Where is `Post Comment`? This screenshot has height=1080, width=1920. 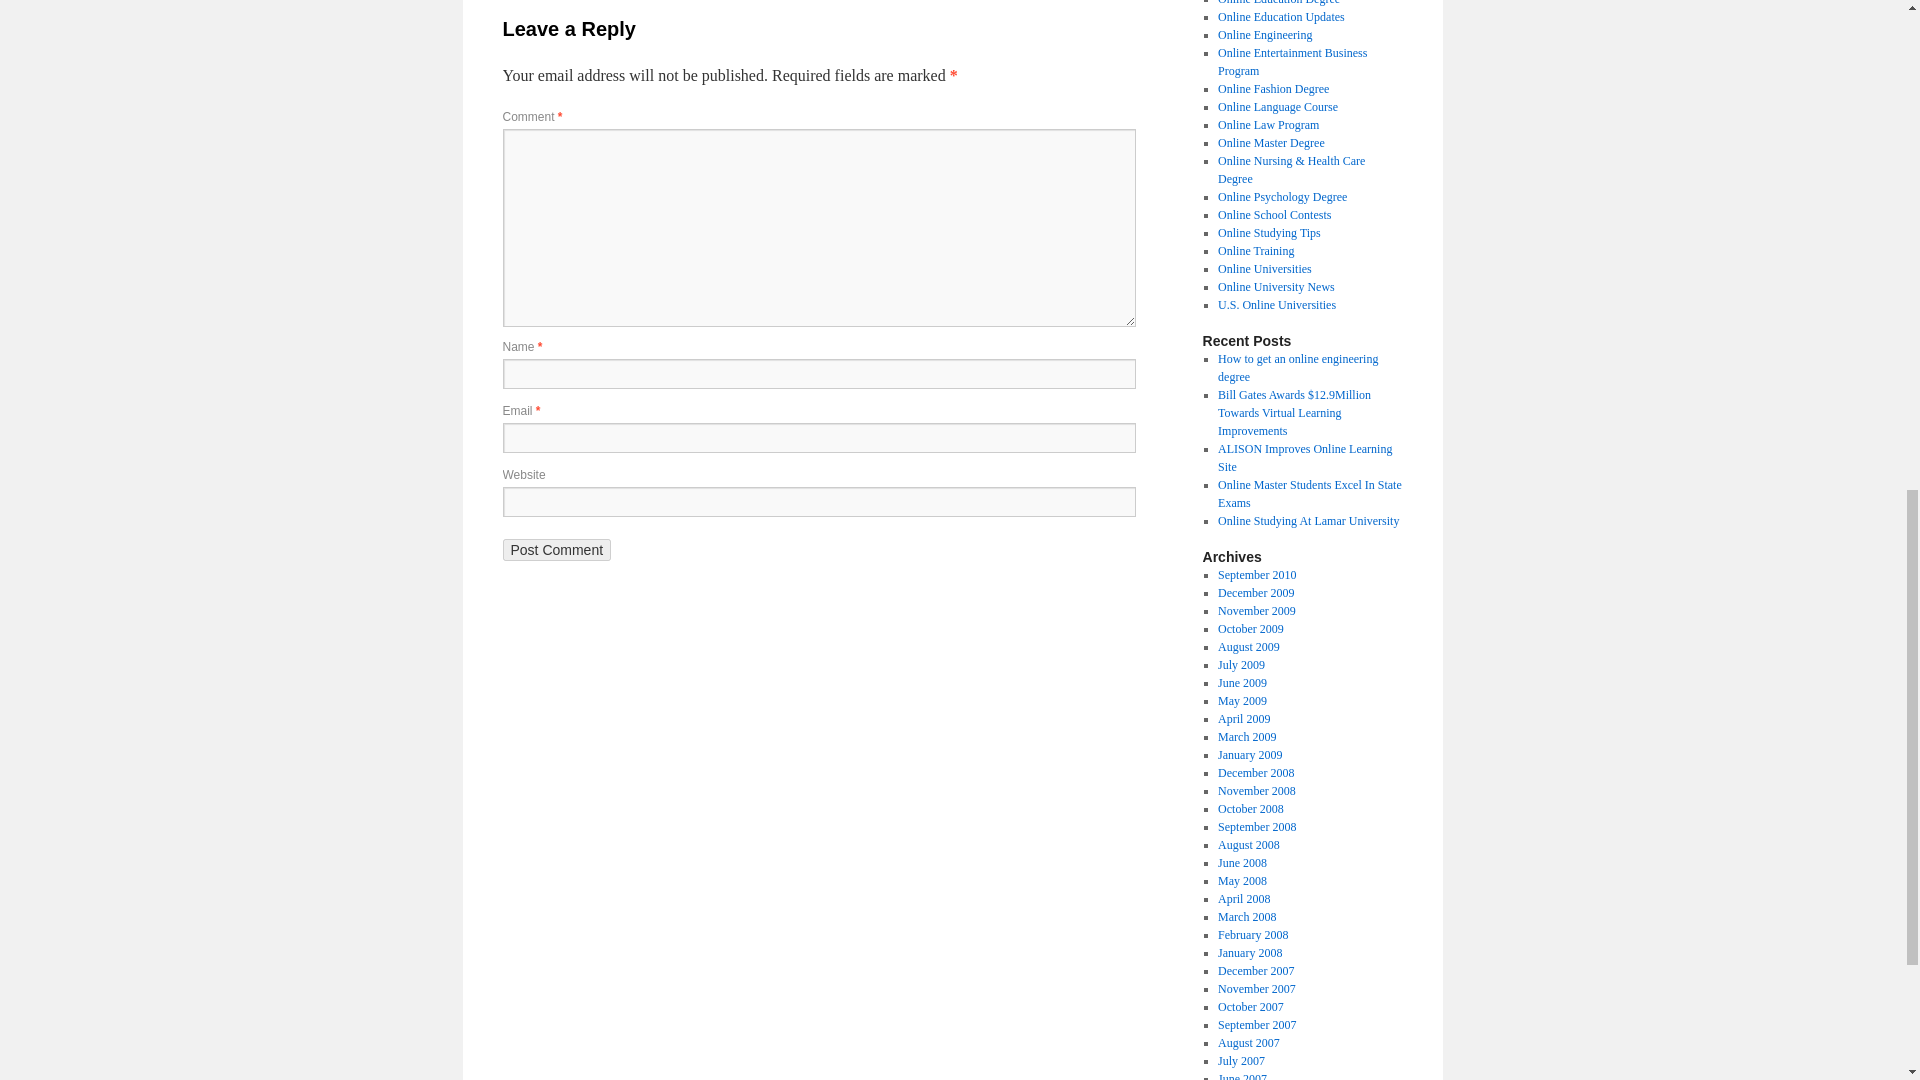
Post Comment is located at coordinates (556, 549).